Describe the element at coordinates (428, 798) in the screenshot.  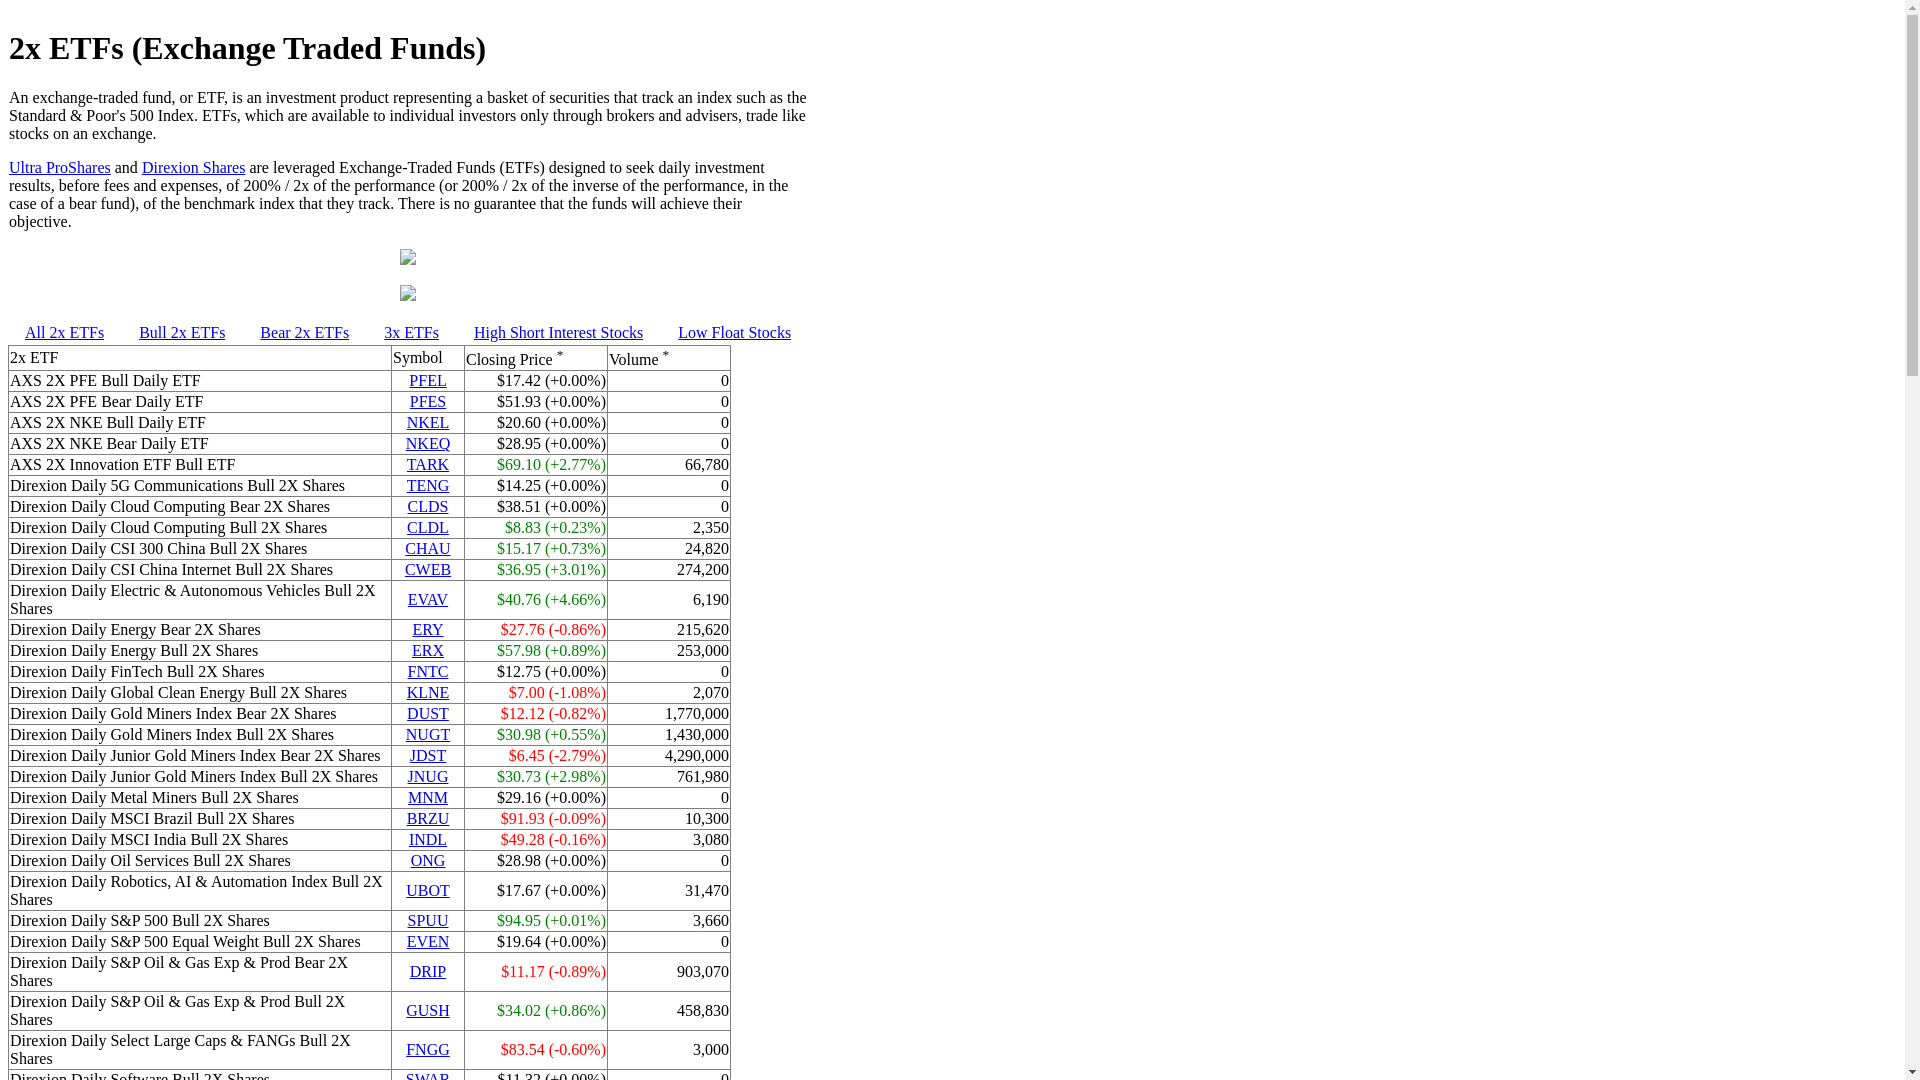
I see `MNM` at that location.